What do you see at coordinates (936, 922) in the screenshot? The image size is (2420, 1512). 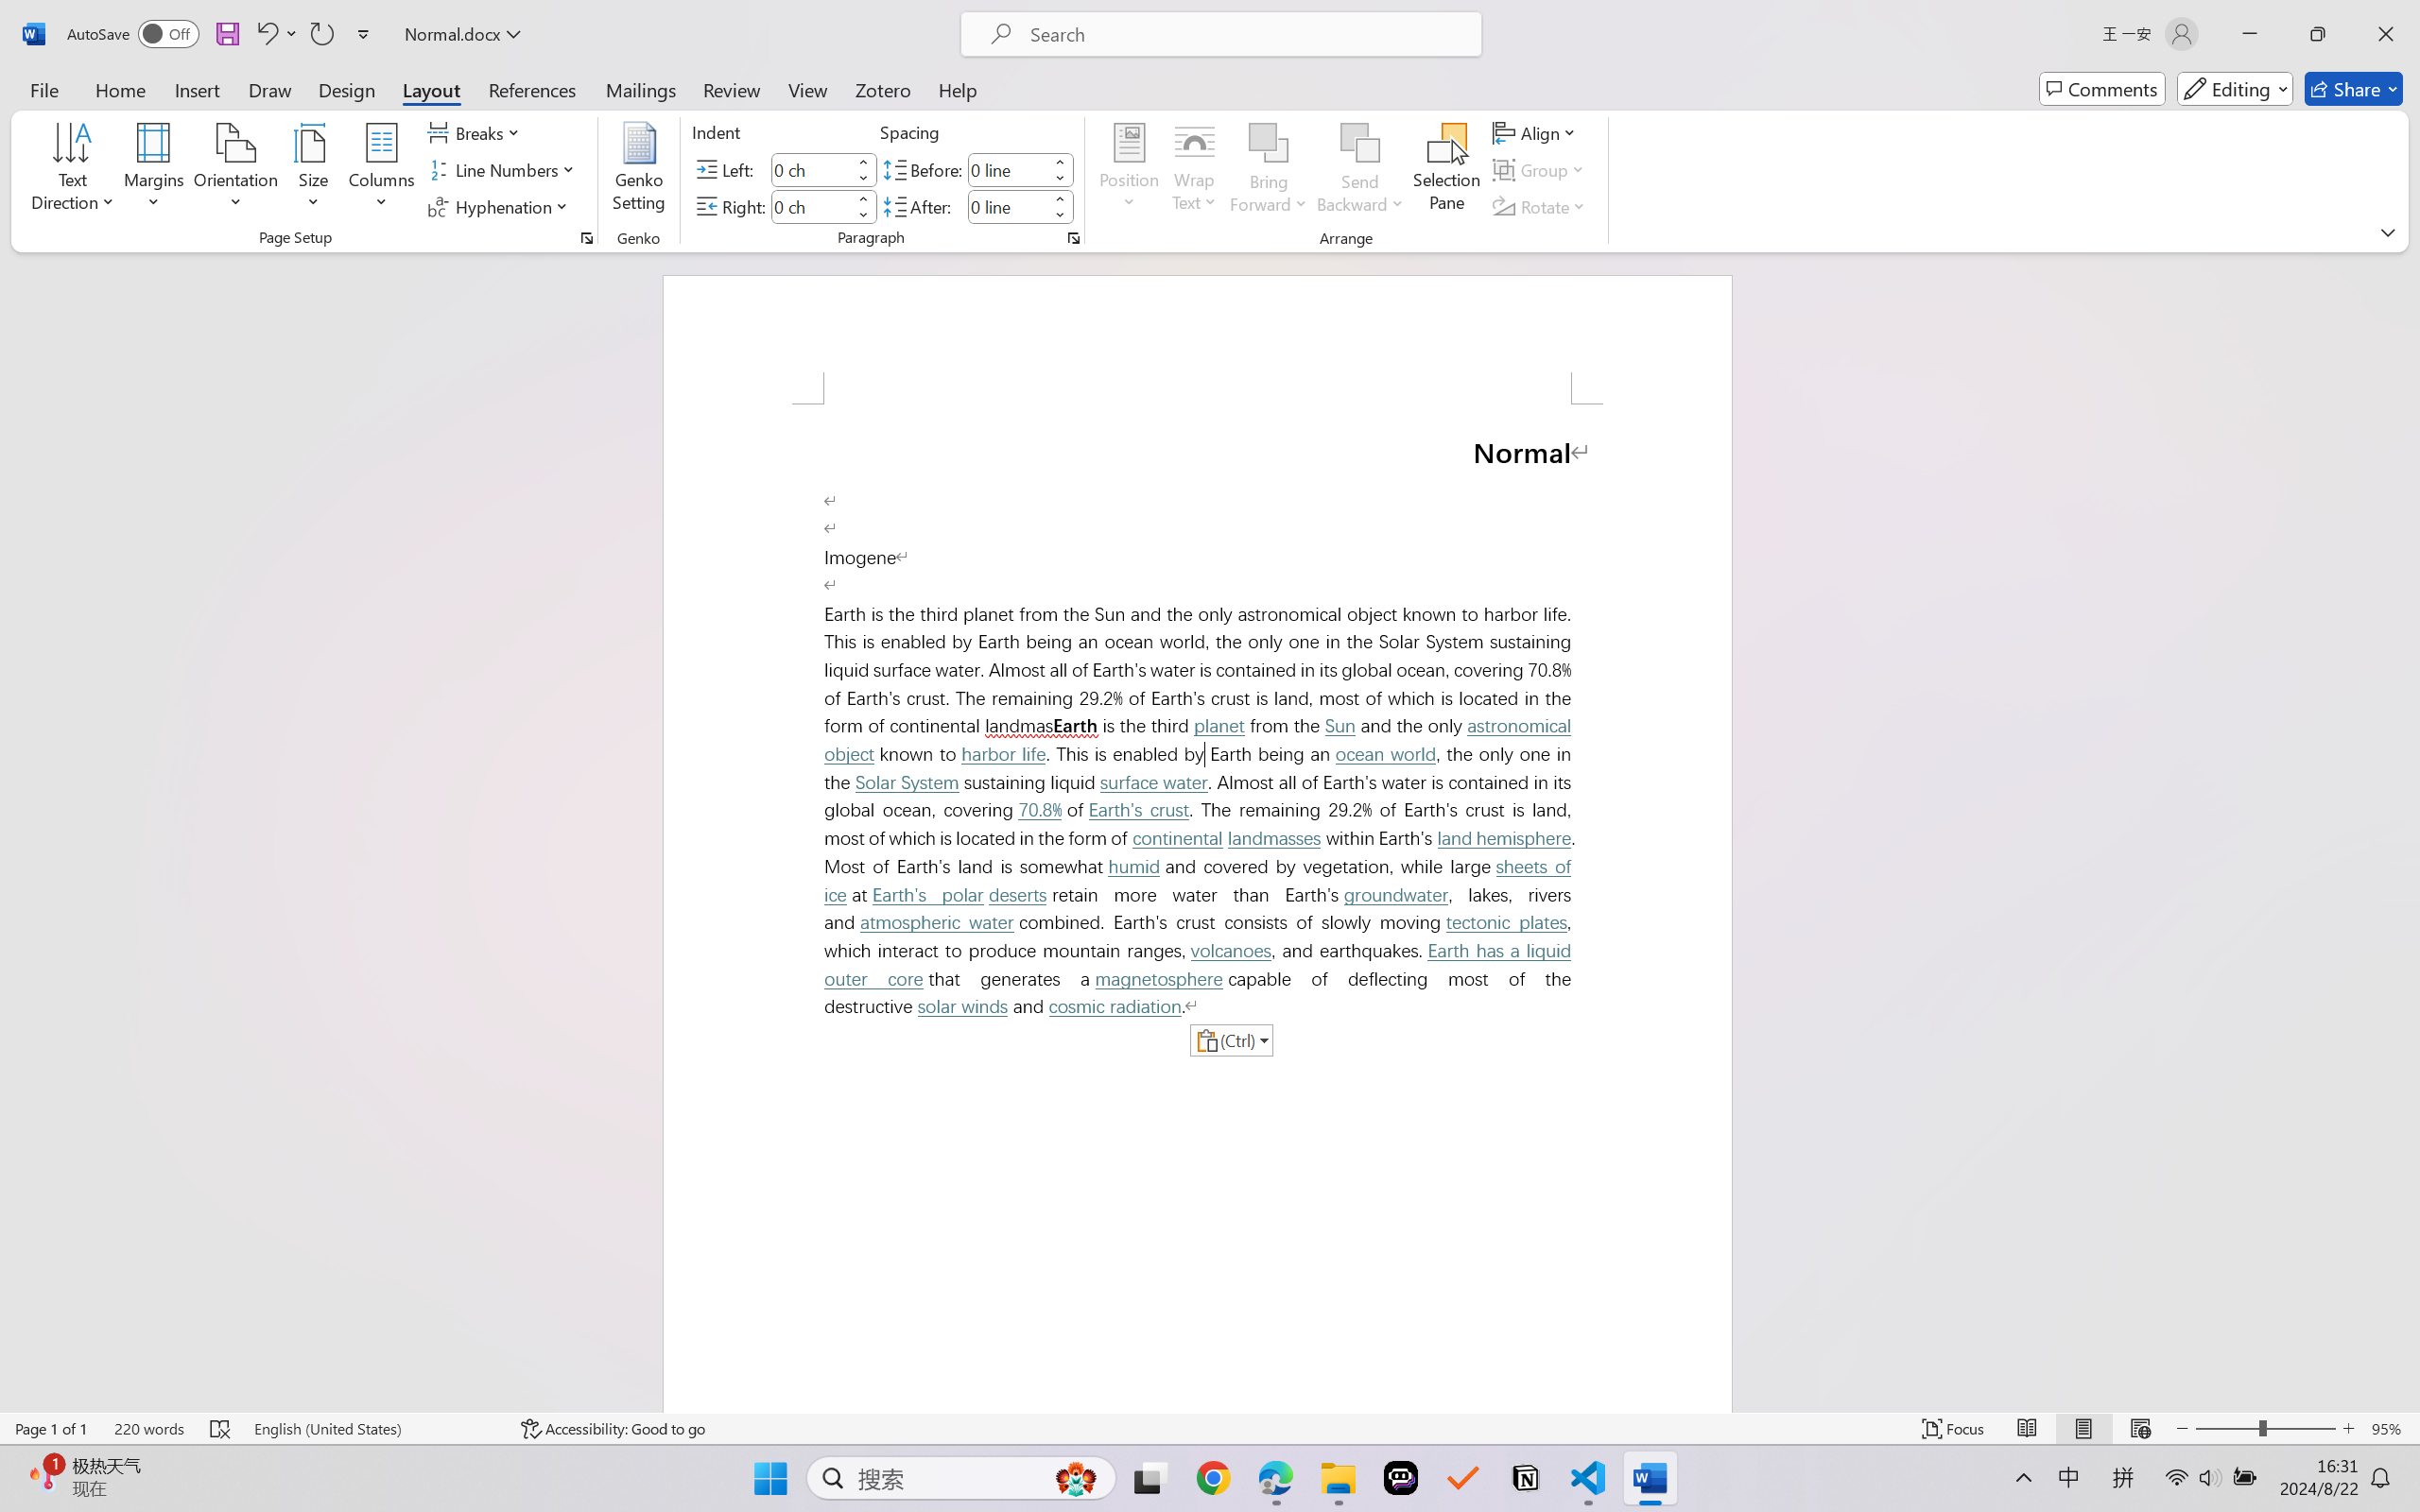 I see `atmospheric water` at bounding box center [936, 922].